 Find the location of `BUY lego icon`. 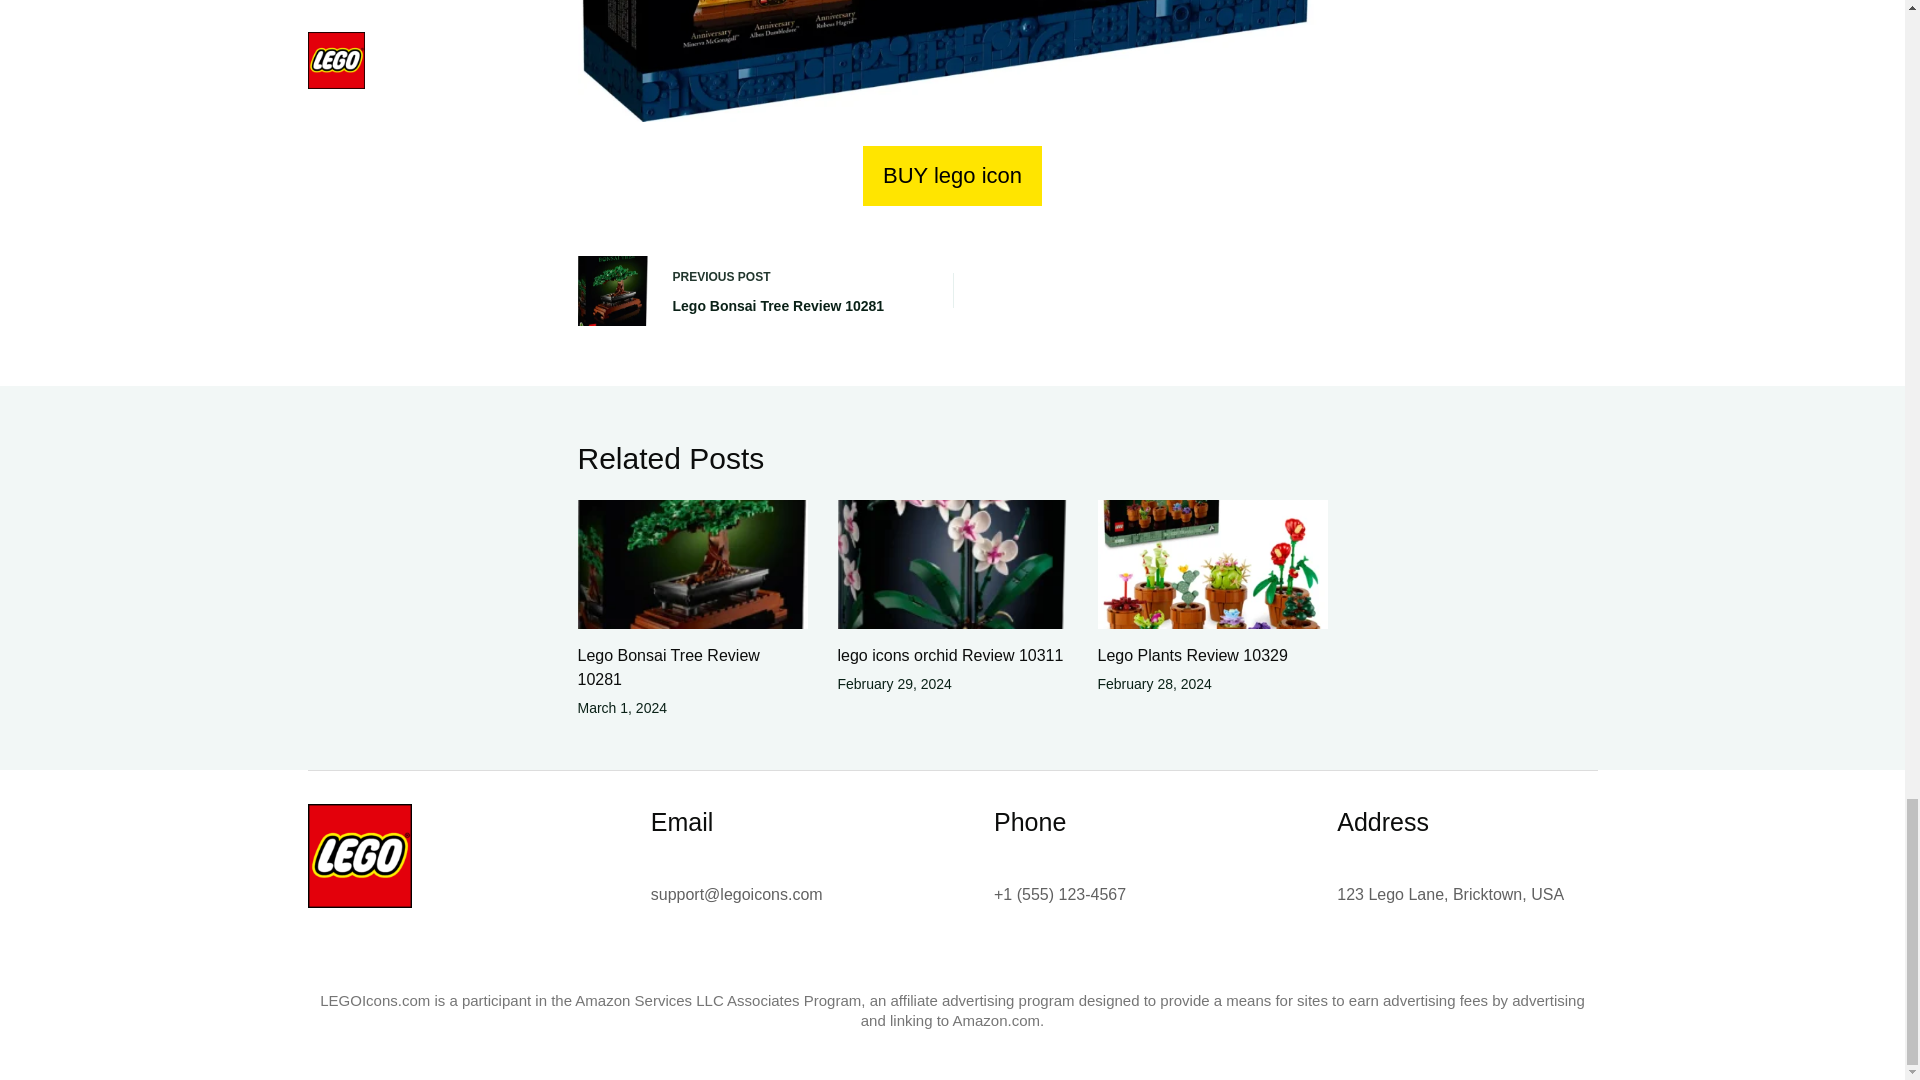

BUY lego icon is located at coordinates (952, 176).